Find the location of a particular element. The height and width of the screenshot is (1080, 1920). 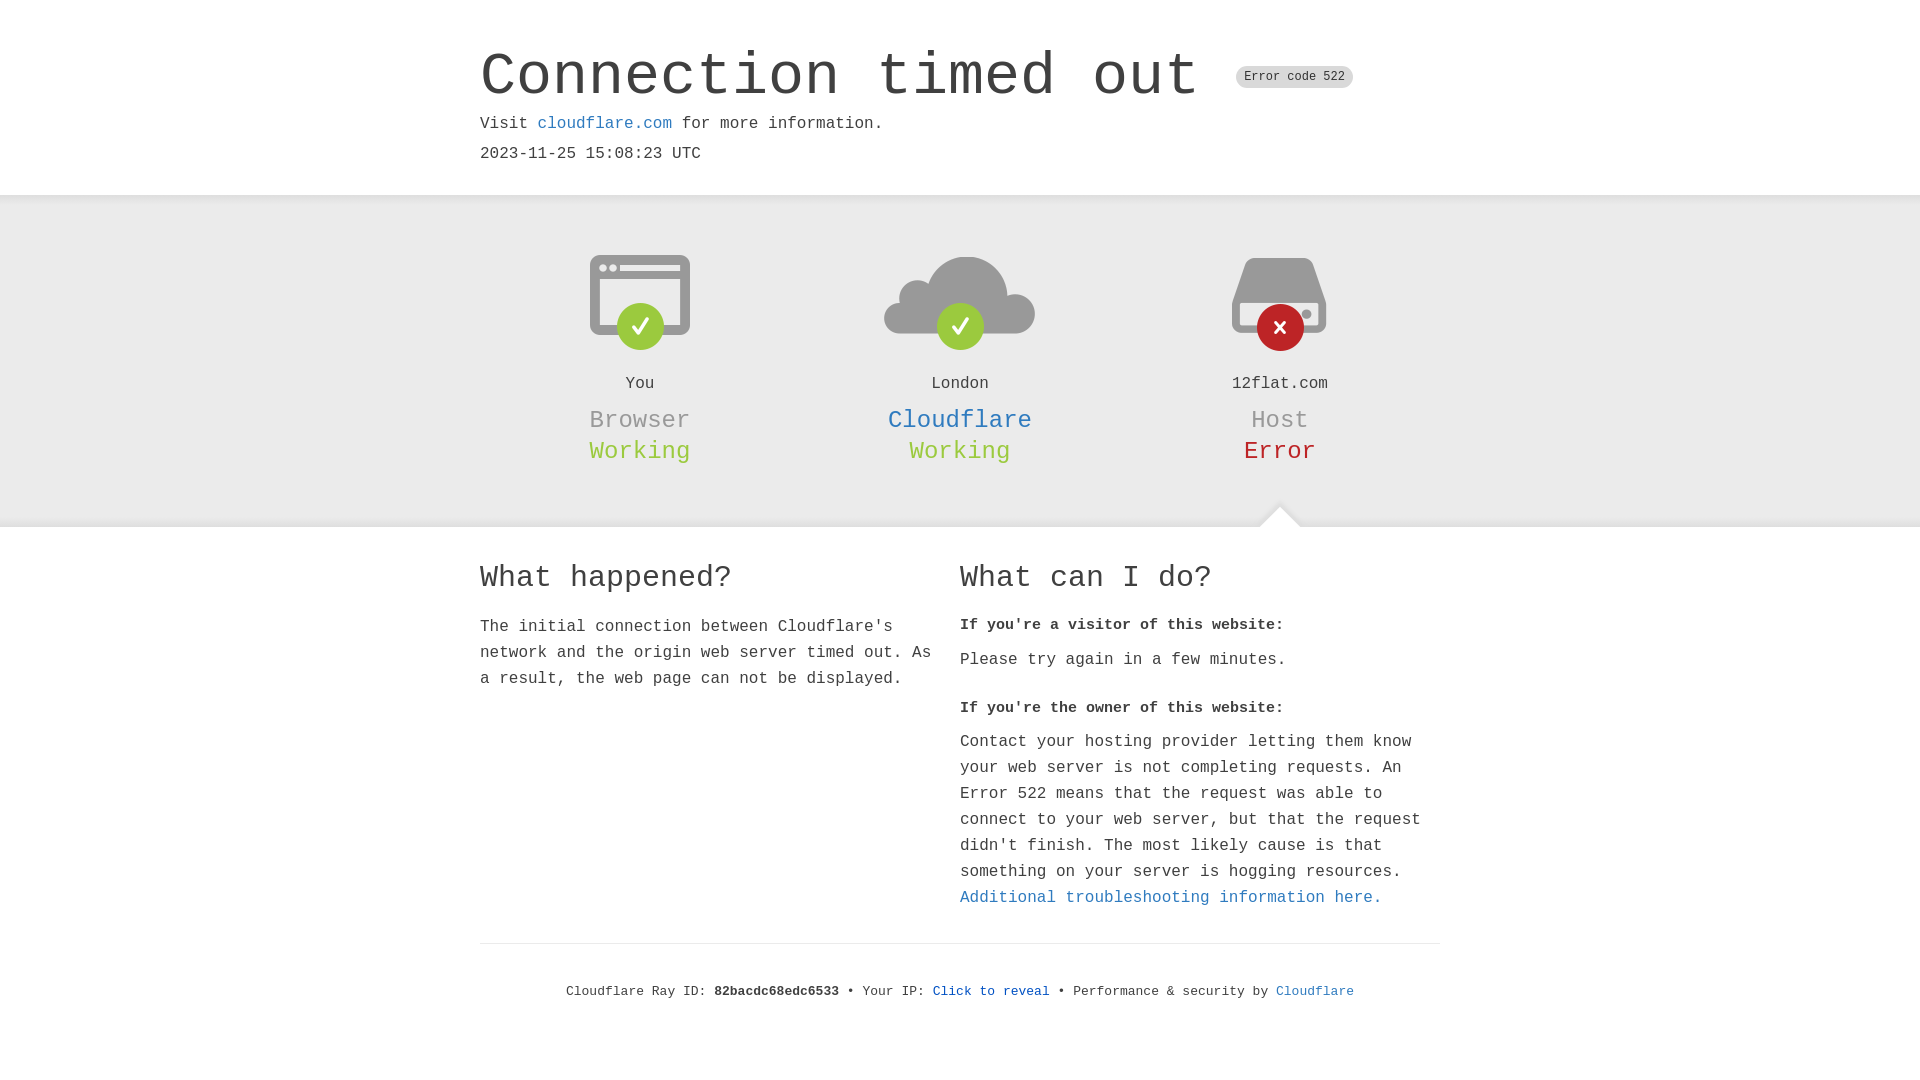

Click to reveal is located at coordinates (992, 992).